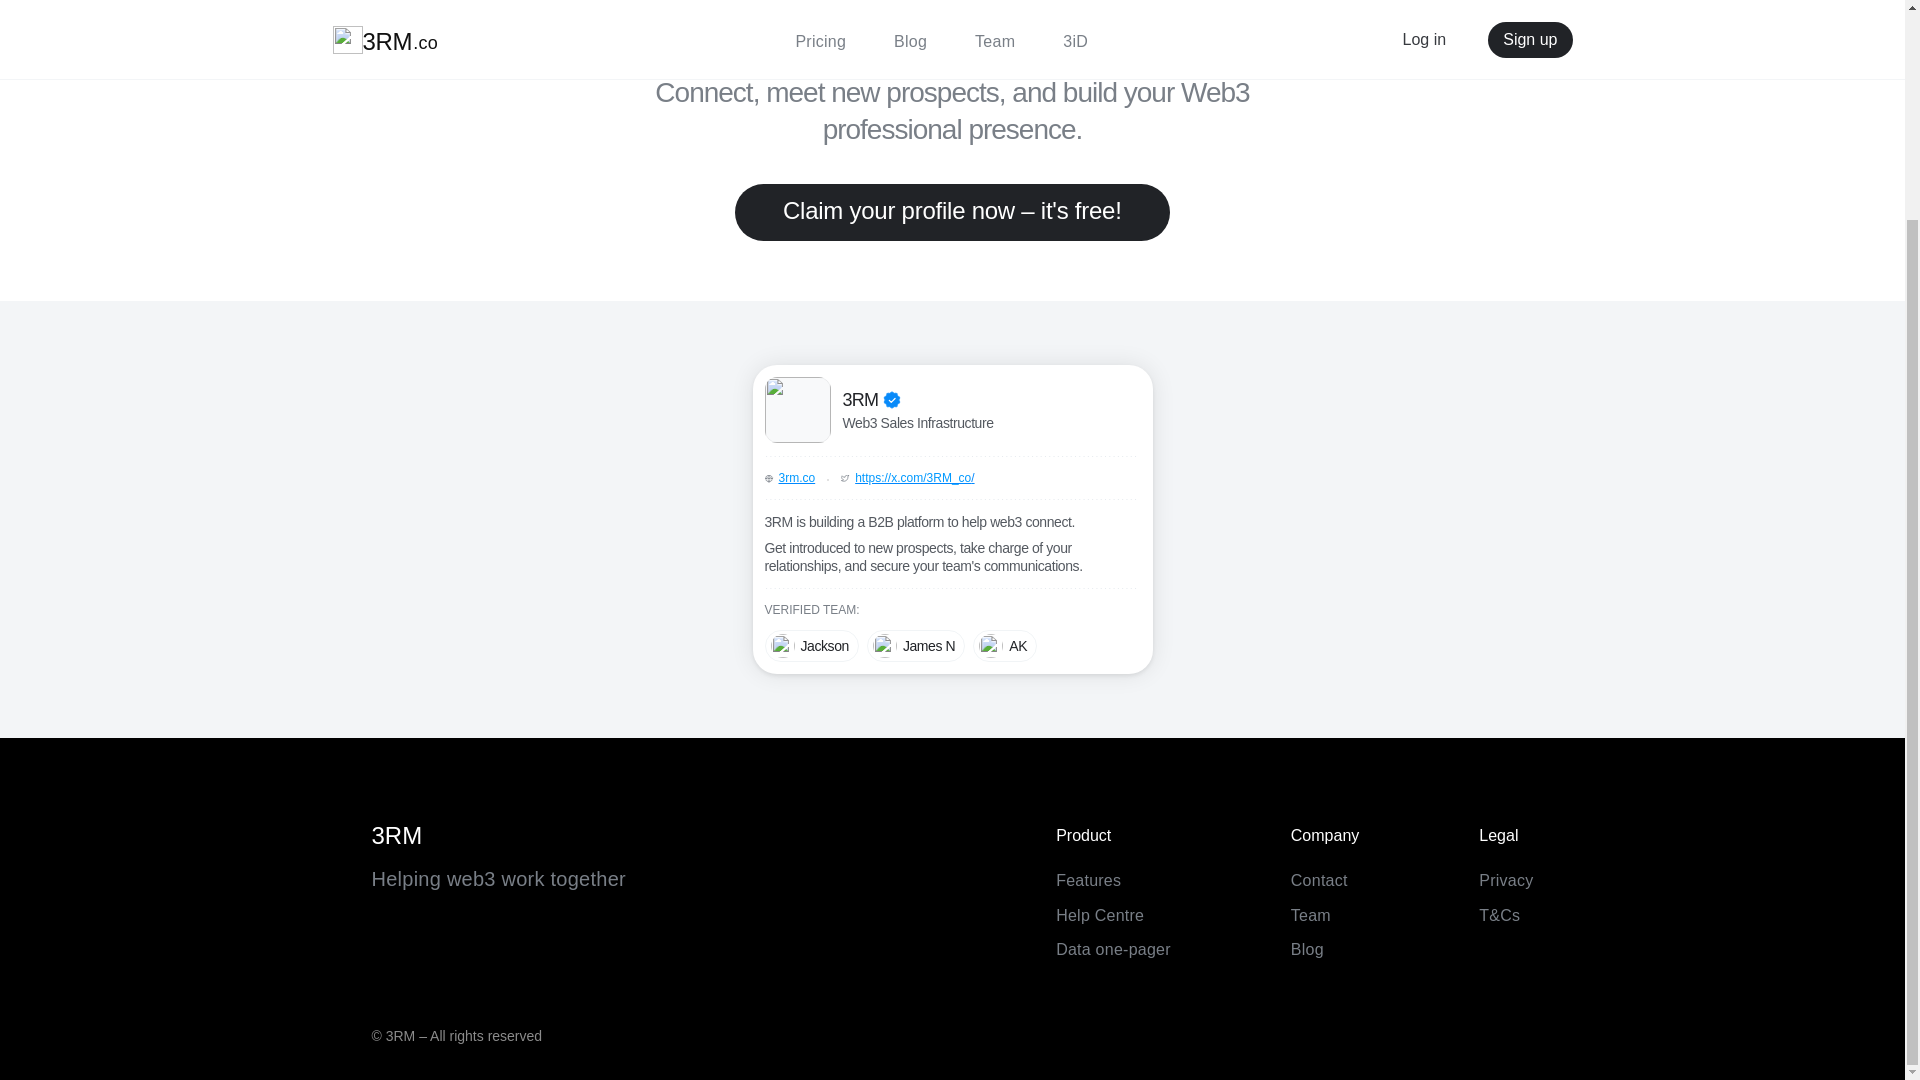 The image size is (1920, 1080). Describe the element at coordinates (916, 646) in the screenshot. I see `James N` at that location.